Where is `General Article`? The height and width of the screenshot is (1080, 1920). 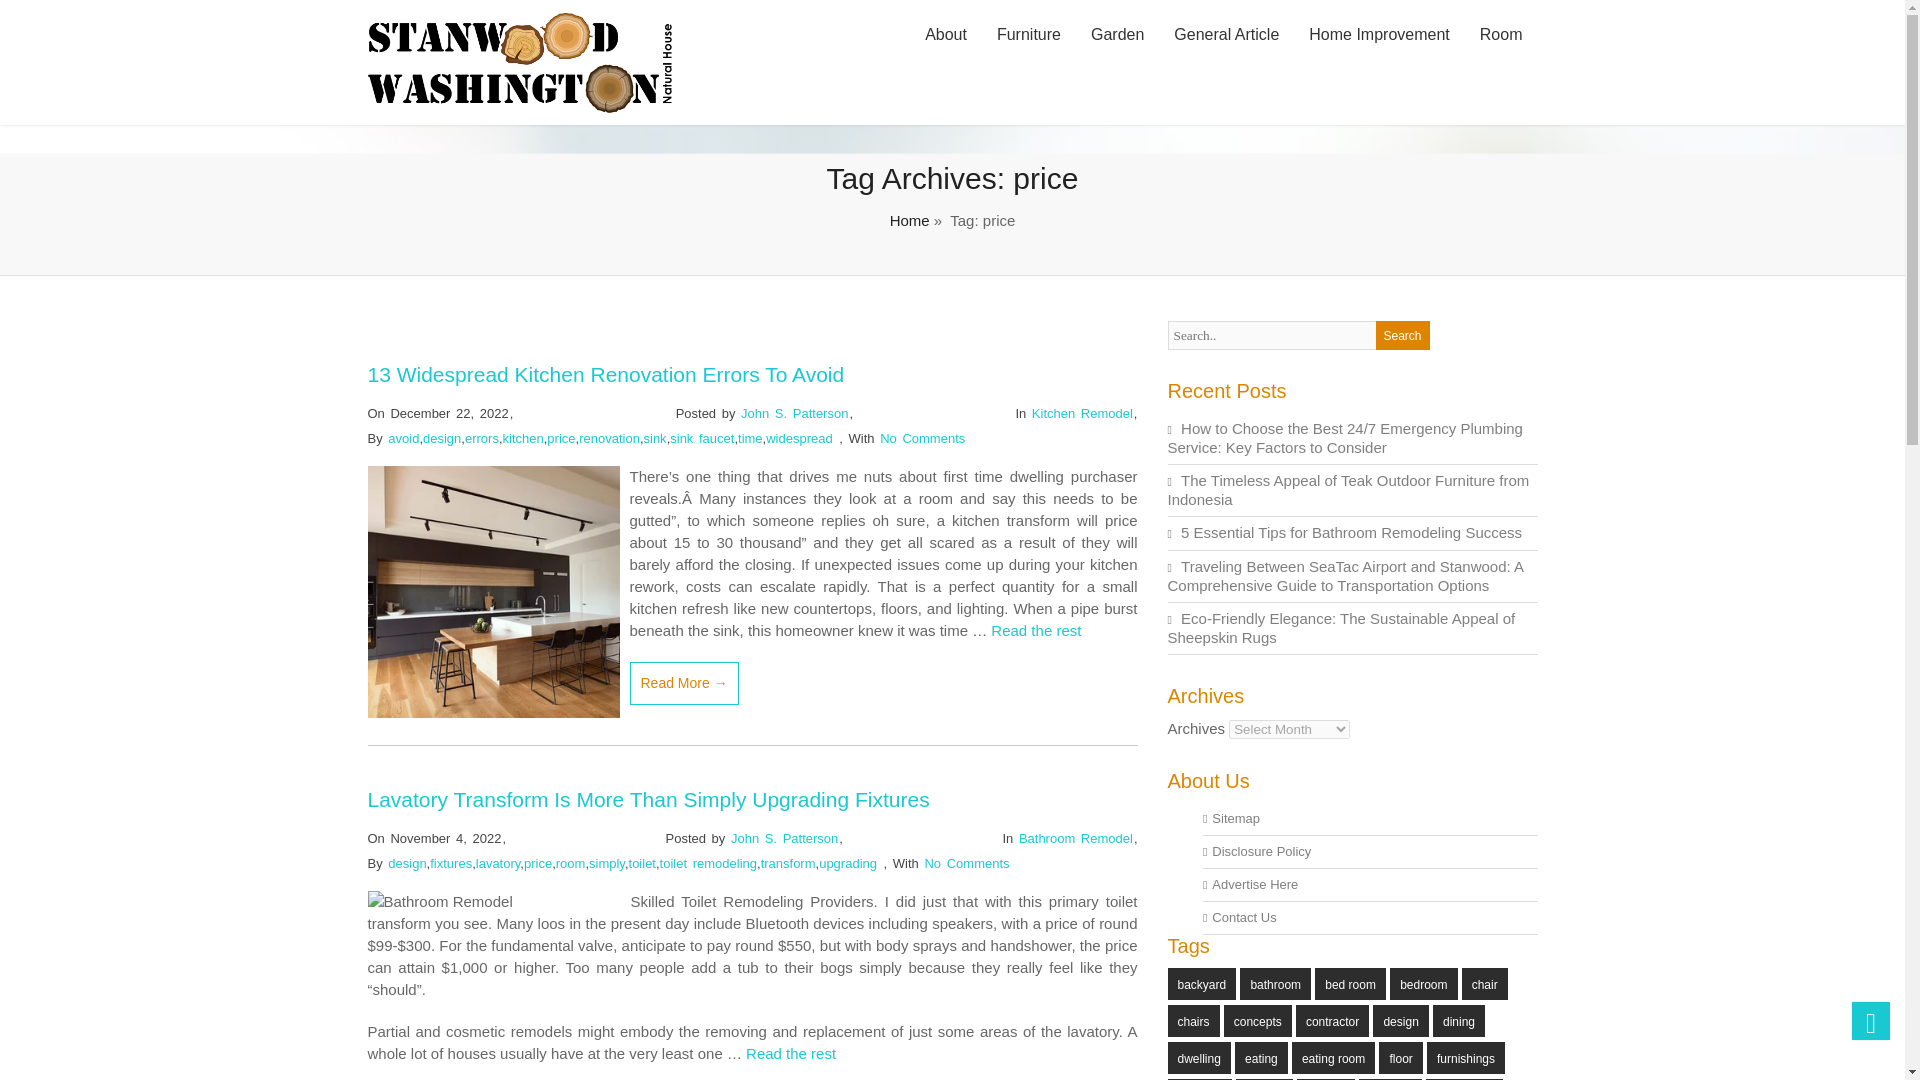 General Article is located at coordinates (1226, 35).